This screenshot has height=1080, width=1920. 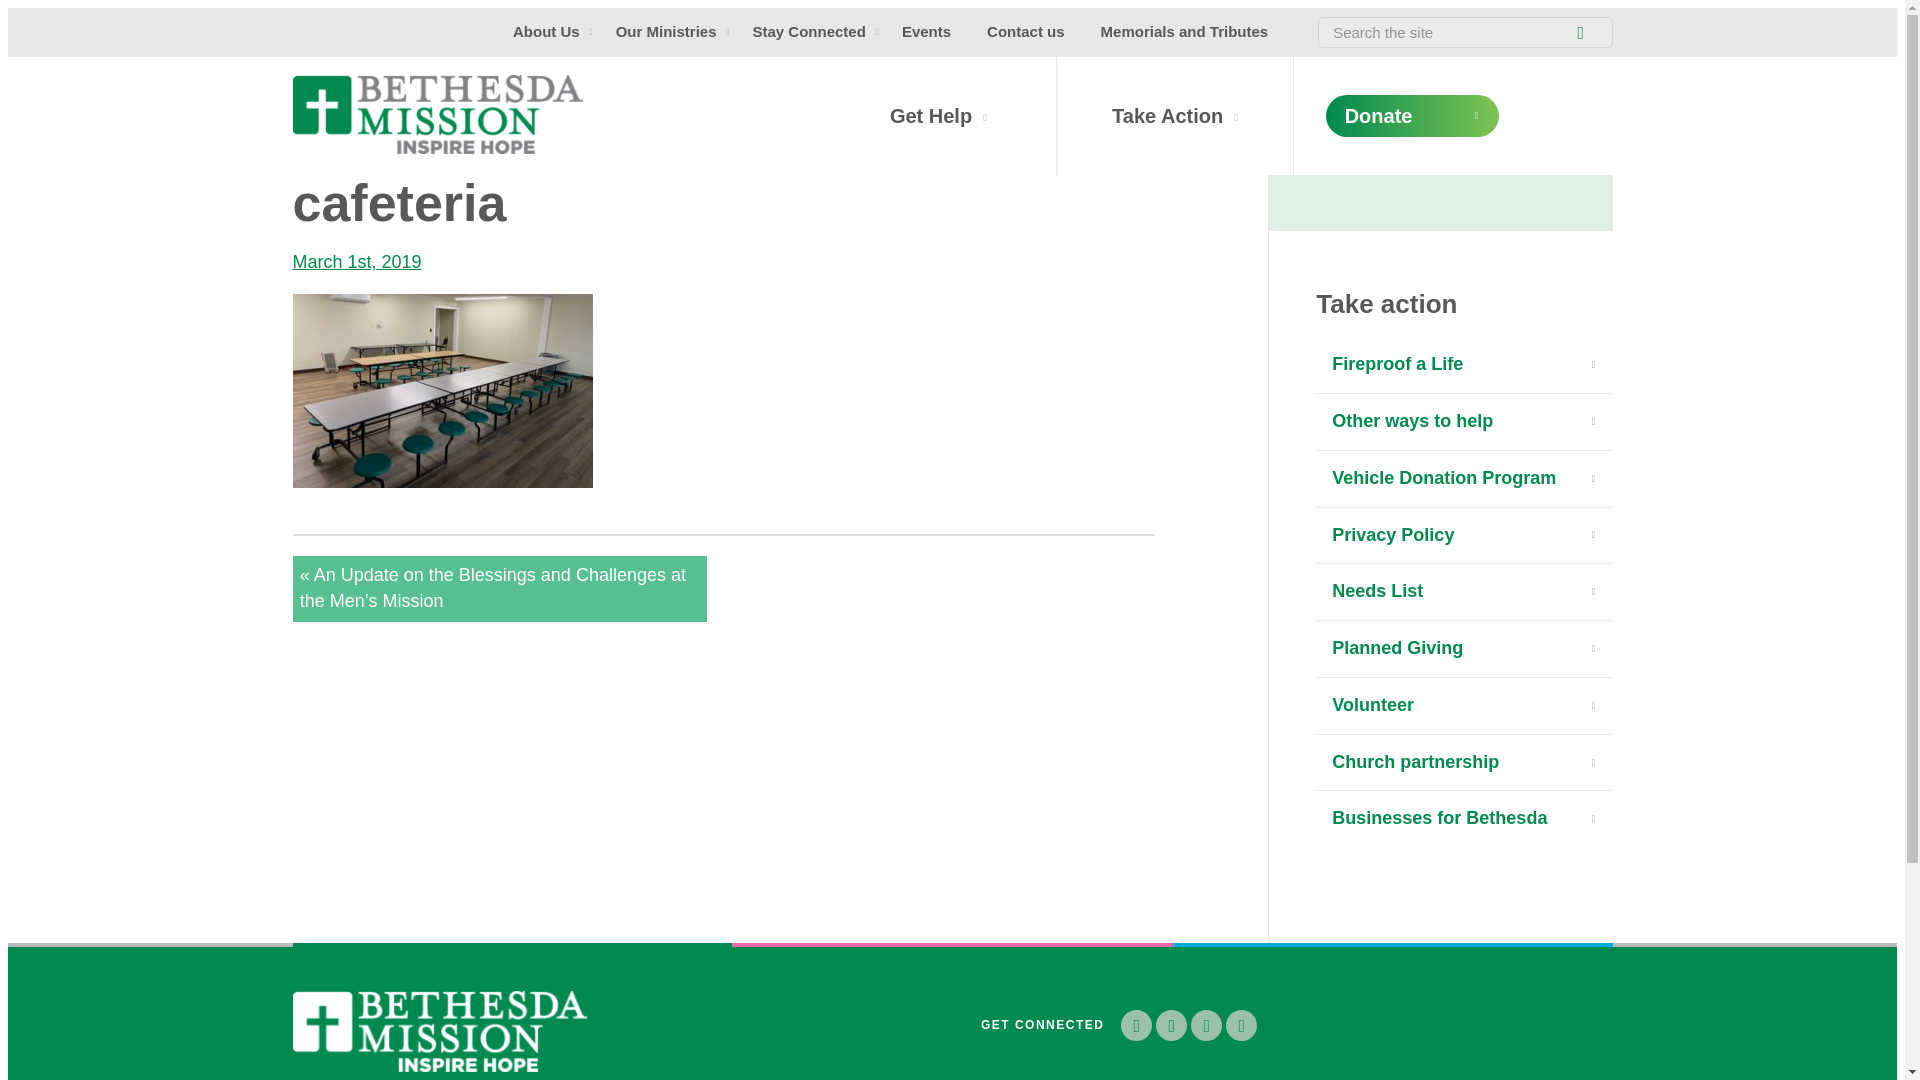 What do you see at coordinates (1026, 32) in the screenshot?
I see `Contact us` at bounding box center [1026, 32].